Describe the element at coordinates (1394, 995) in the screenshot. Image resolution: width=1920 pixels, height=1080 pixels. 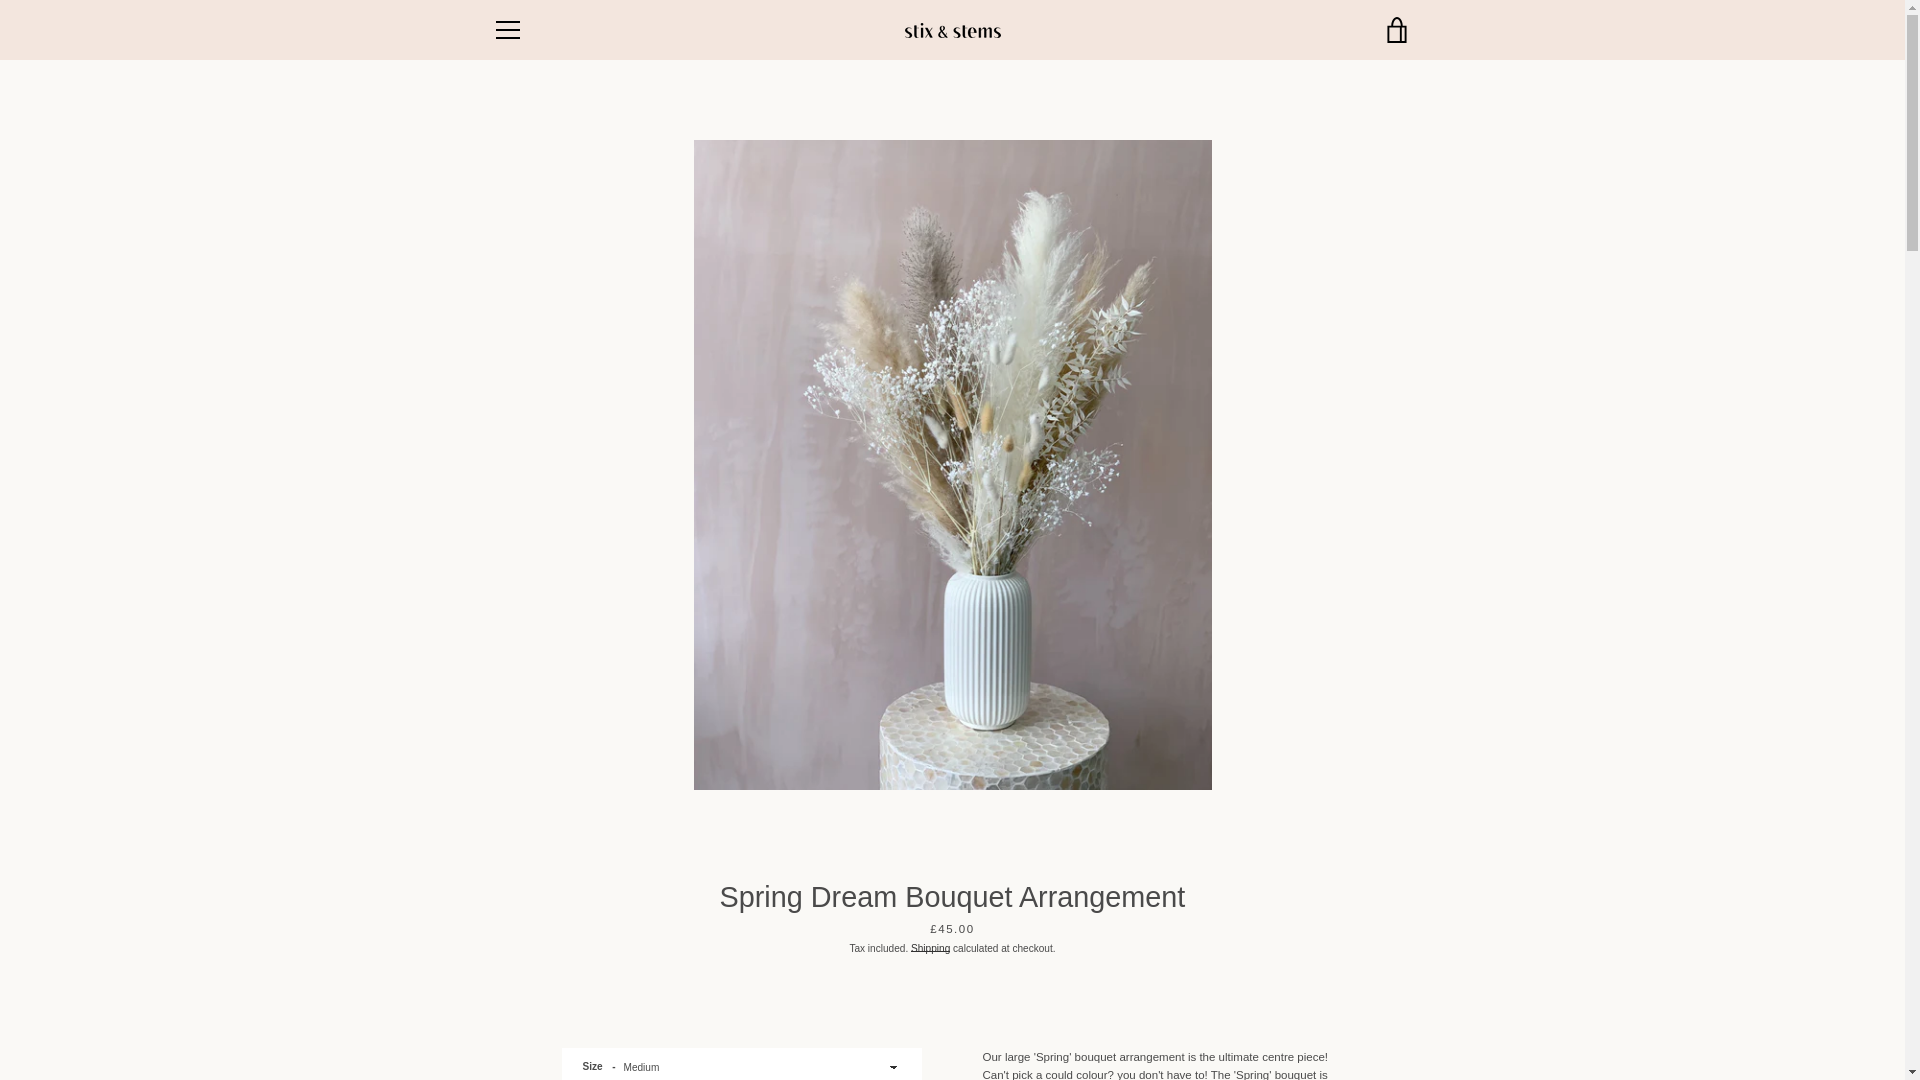
I see `Maestro` at that location.